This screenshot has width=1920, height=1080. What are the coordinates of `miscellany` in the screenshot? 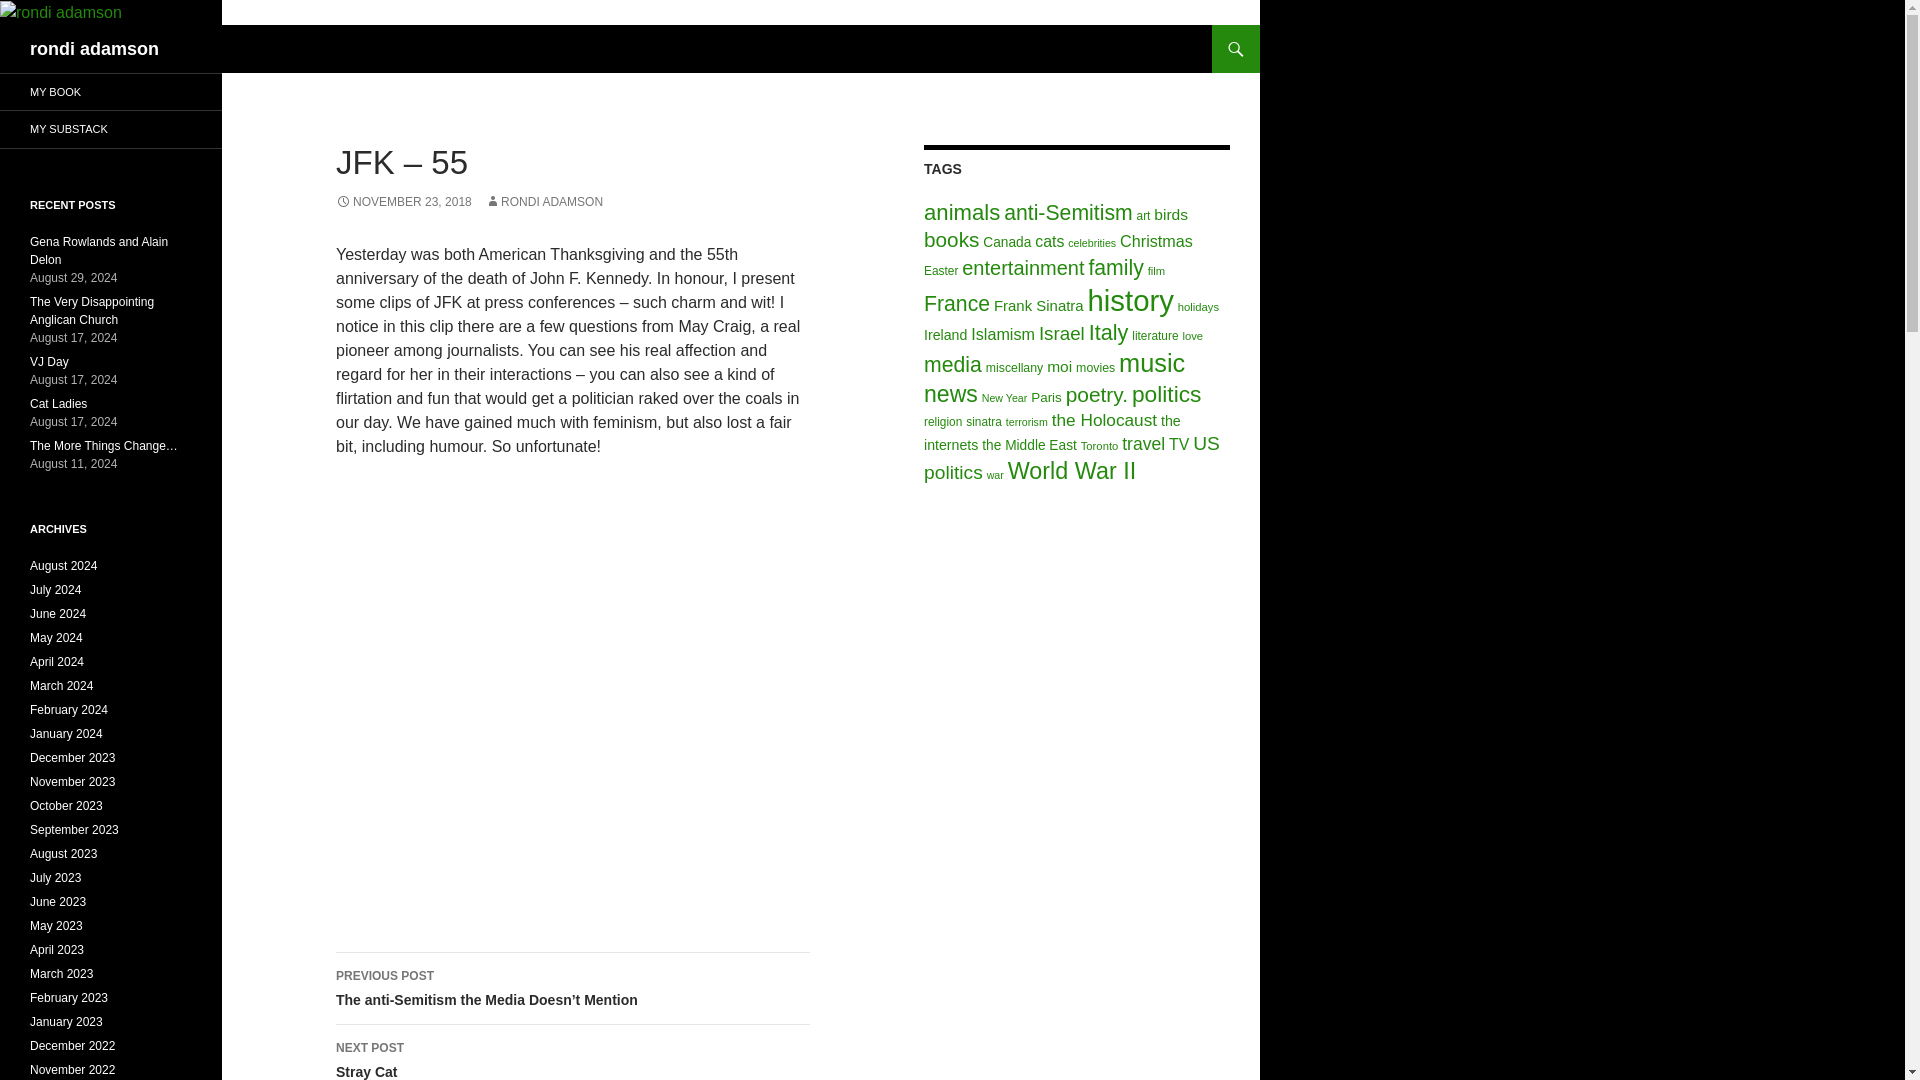 It's located at (1015, 367).